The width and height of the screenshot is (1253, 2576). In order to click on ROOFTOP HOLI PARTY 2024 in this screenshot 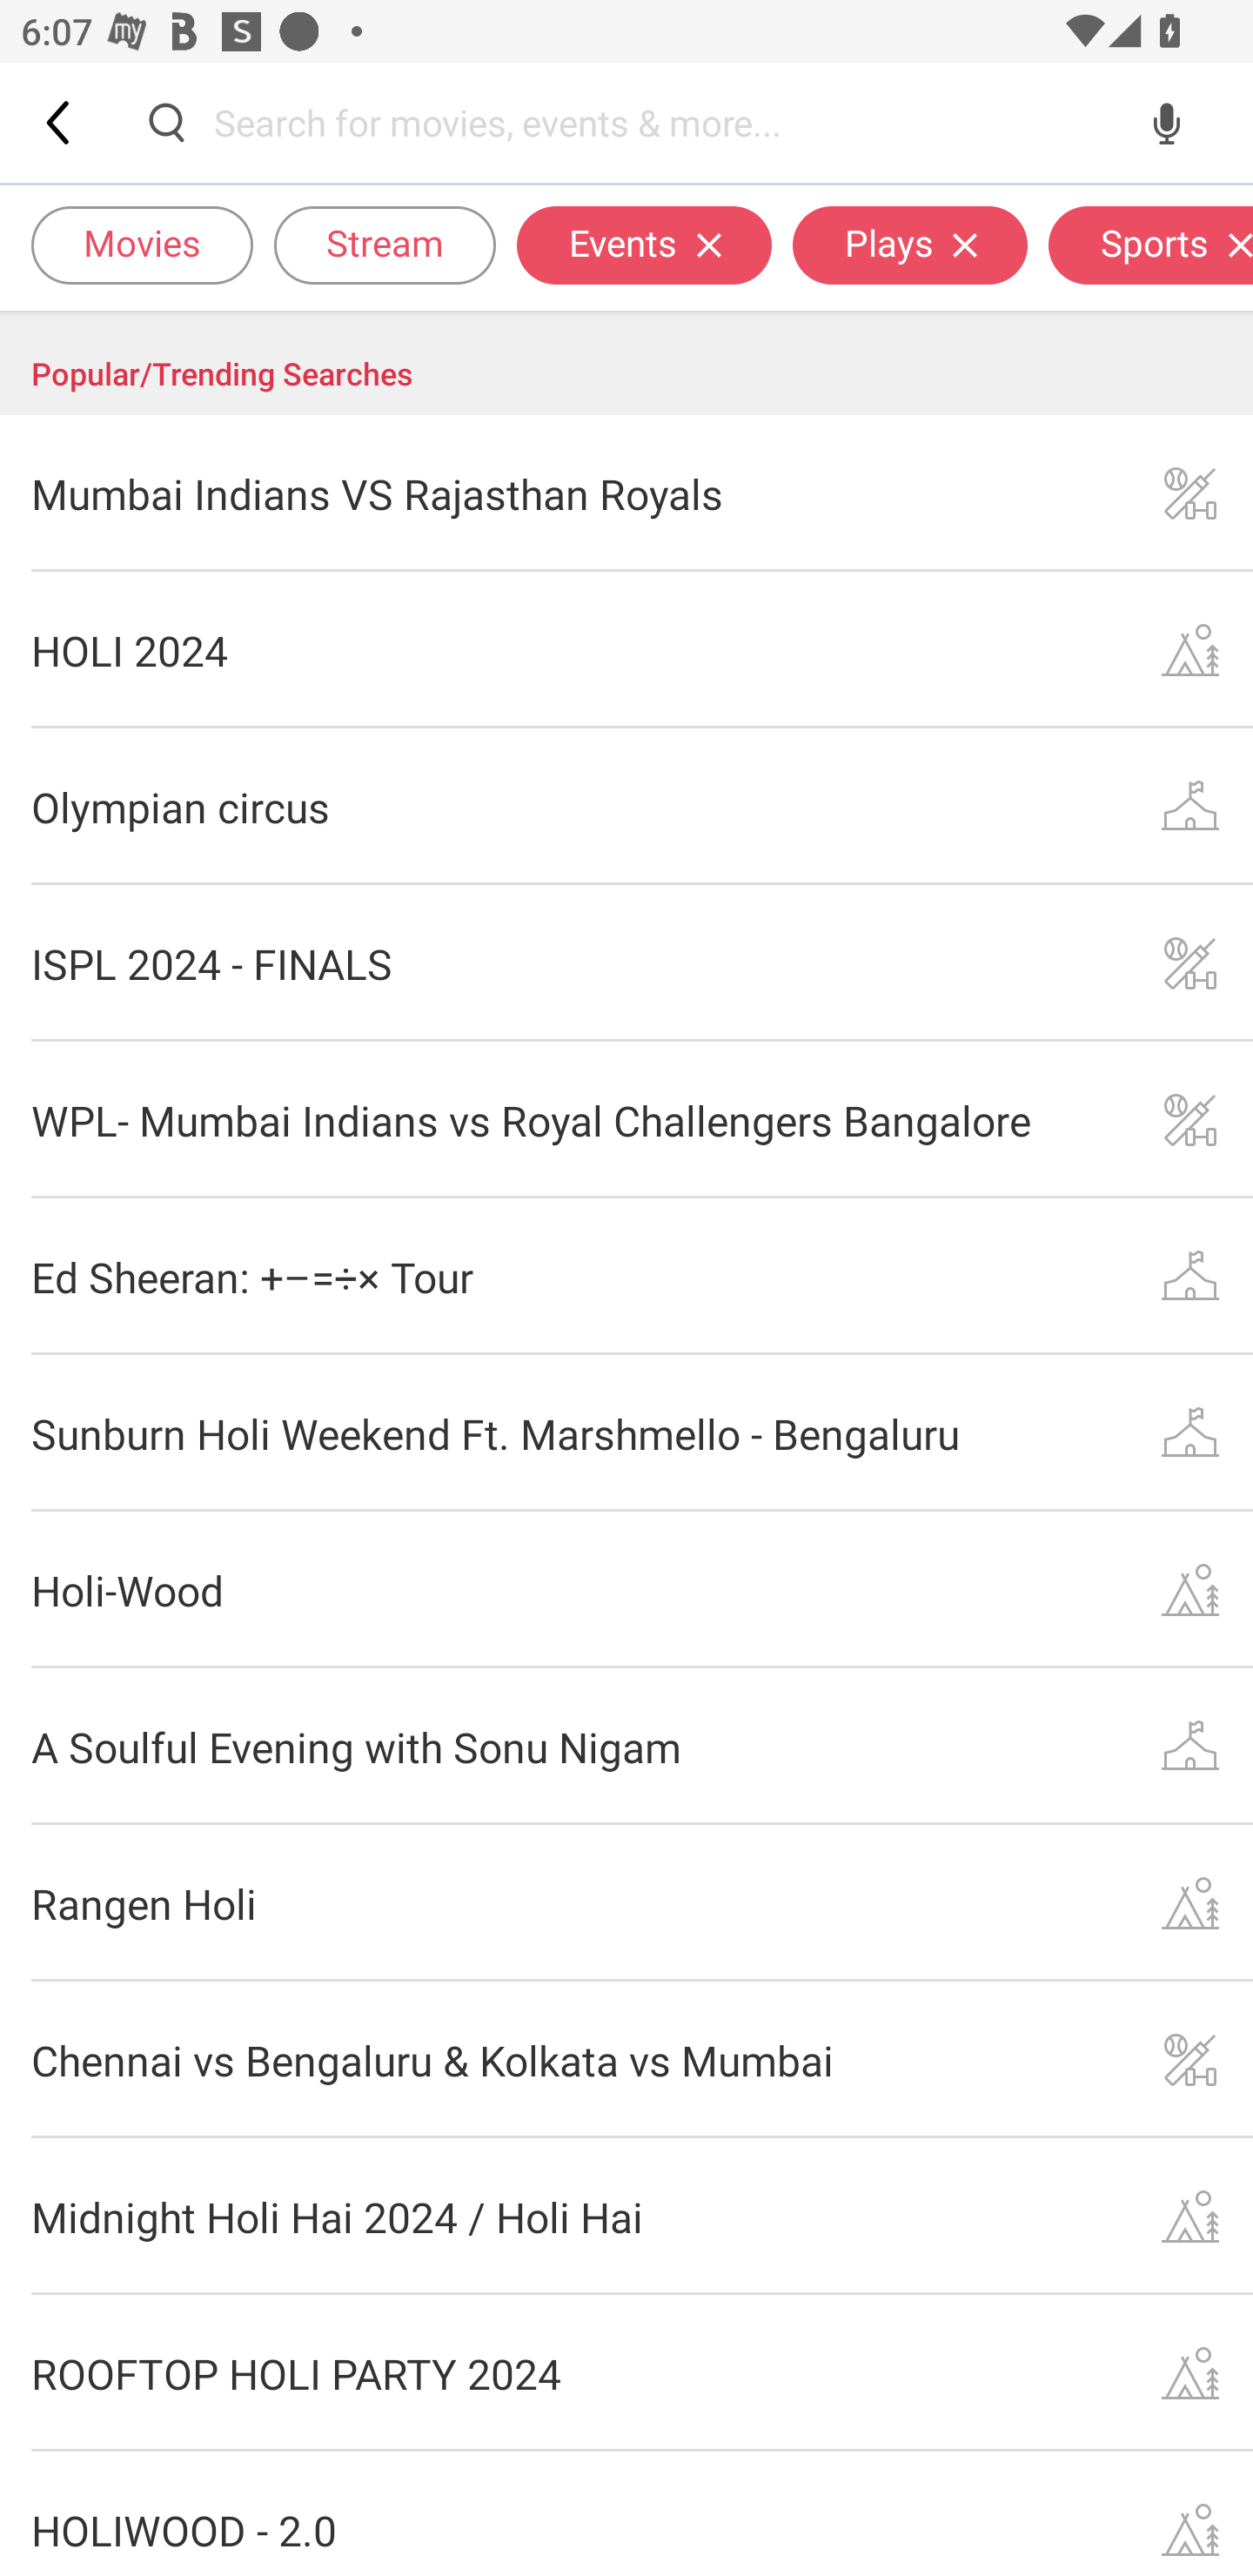, I will do `click(626, 2373)`.